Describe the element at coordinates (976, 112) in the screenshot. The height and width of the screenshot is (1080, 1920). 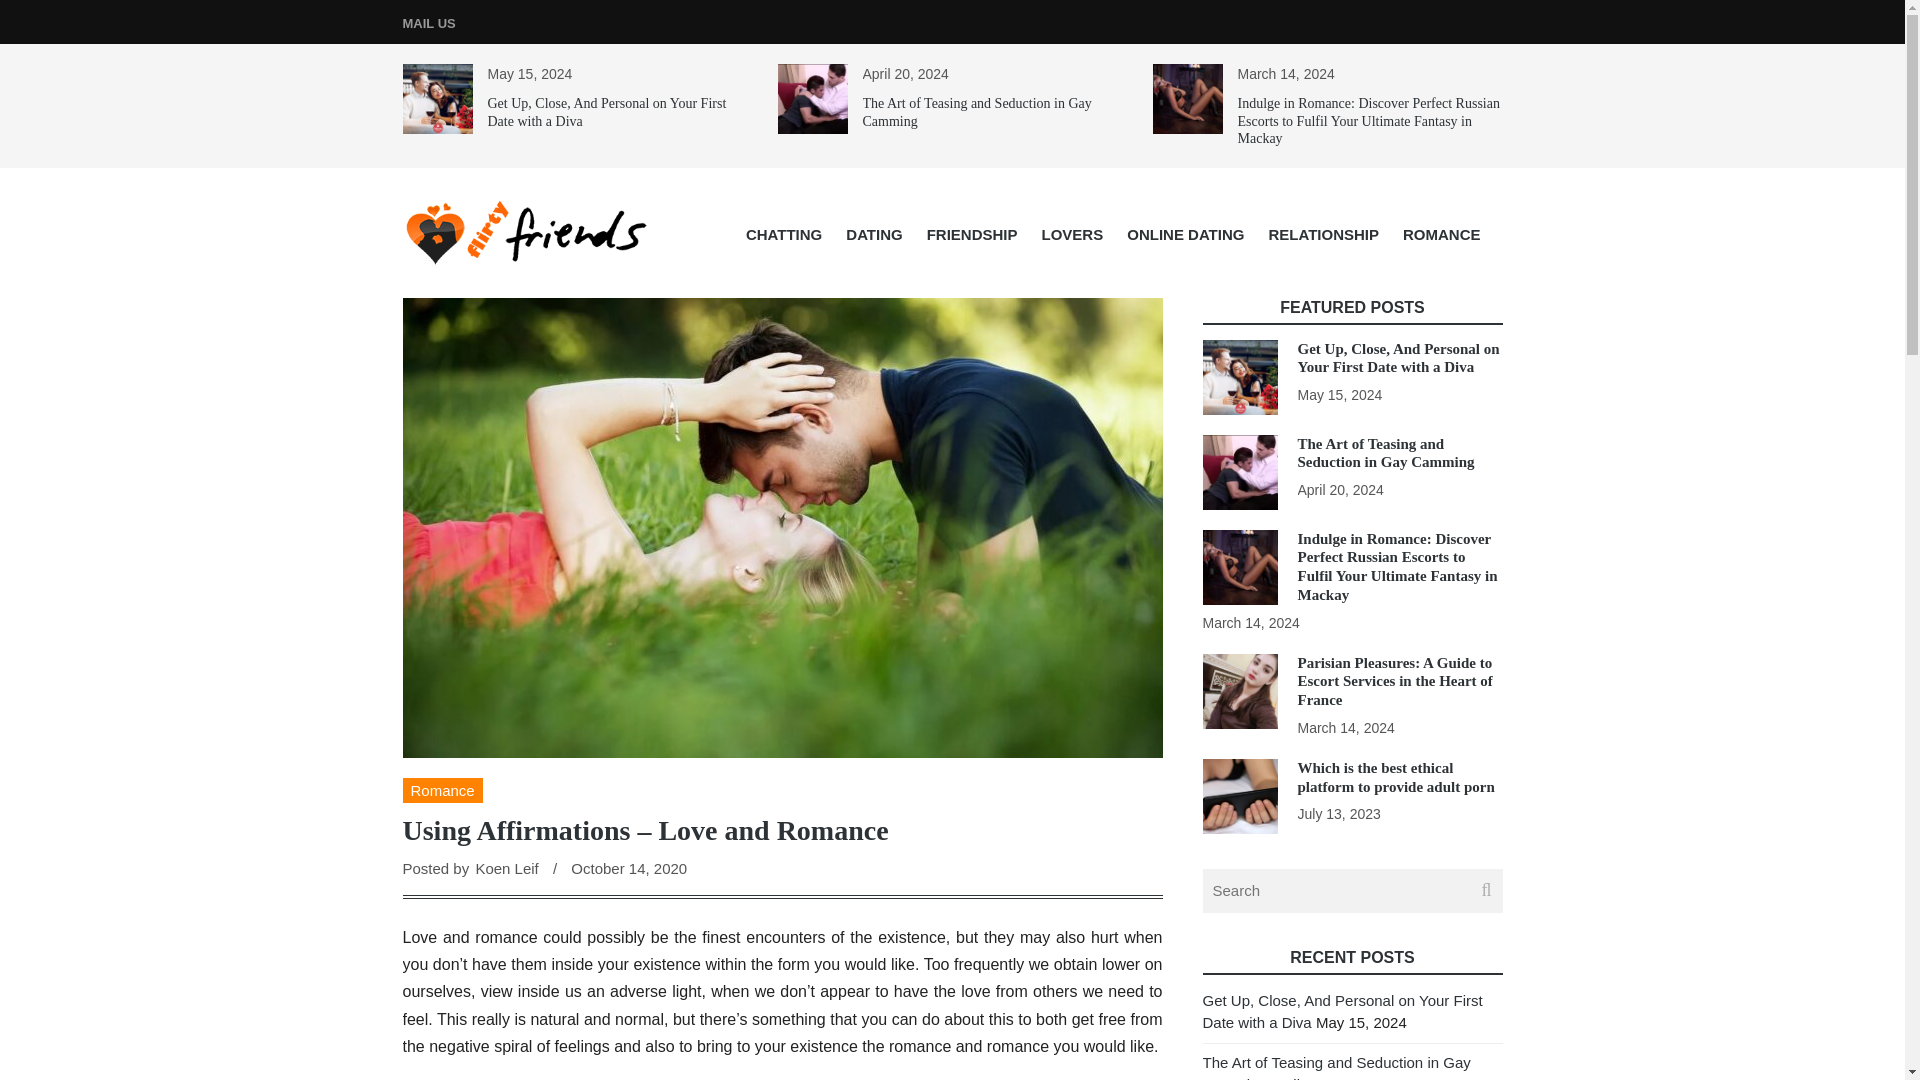
I see `The Art of Teasing and Seduction in Gay Camming` at that location.